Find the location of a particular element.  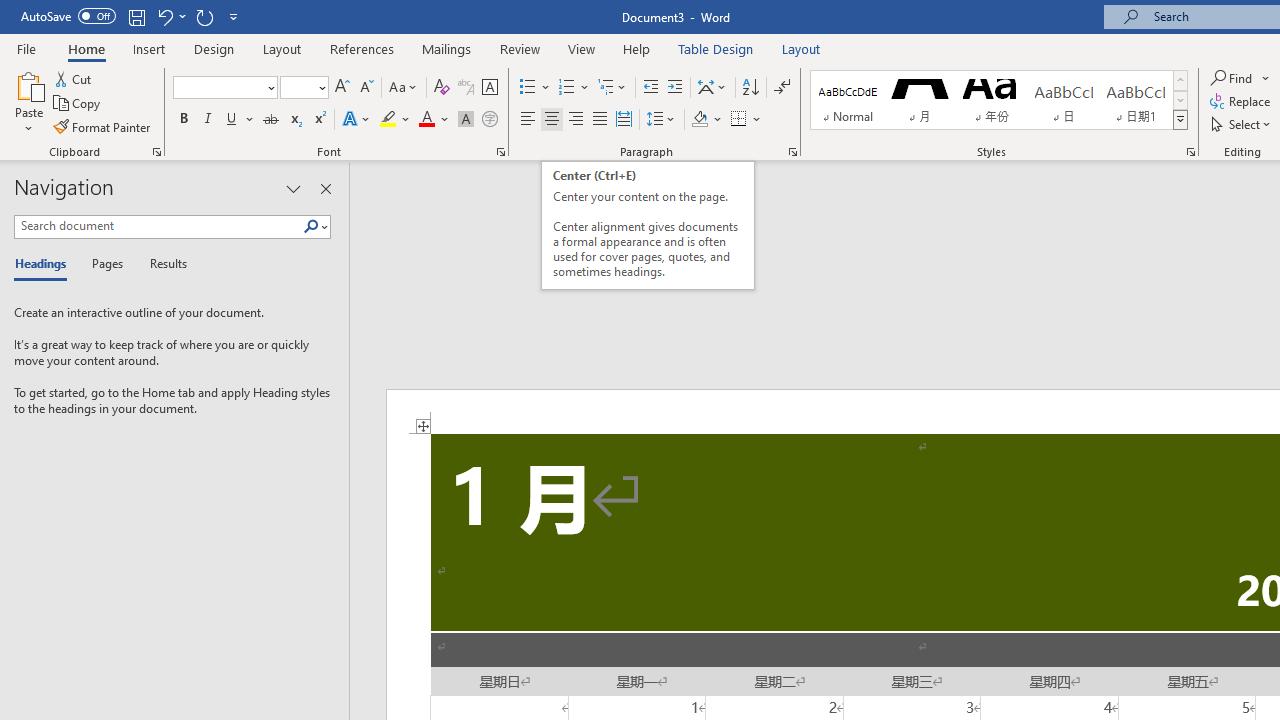

Superscript is located at coordinates (319, 120).